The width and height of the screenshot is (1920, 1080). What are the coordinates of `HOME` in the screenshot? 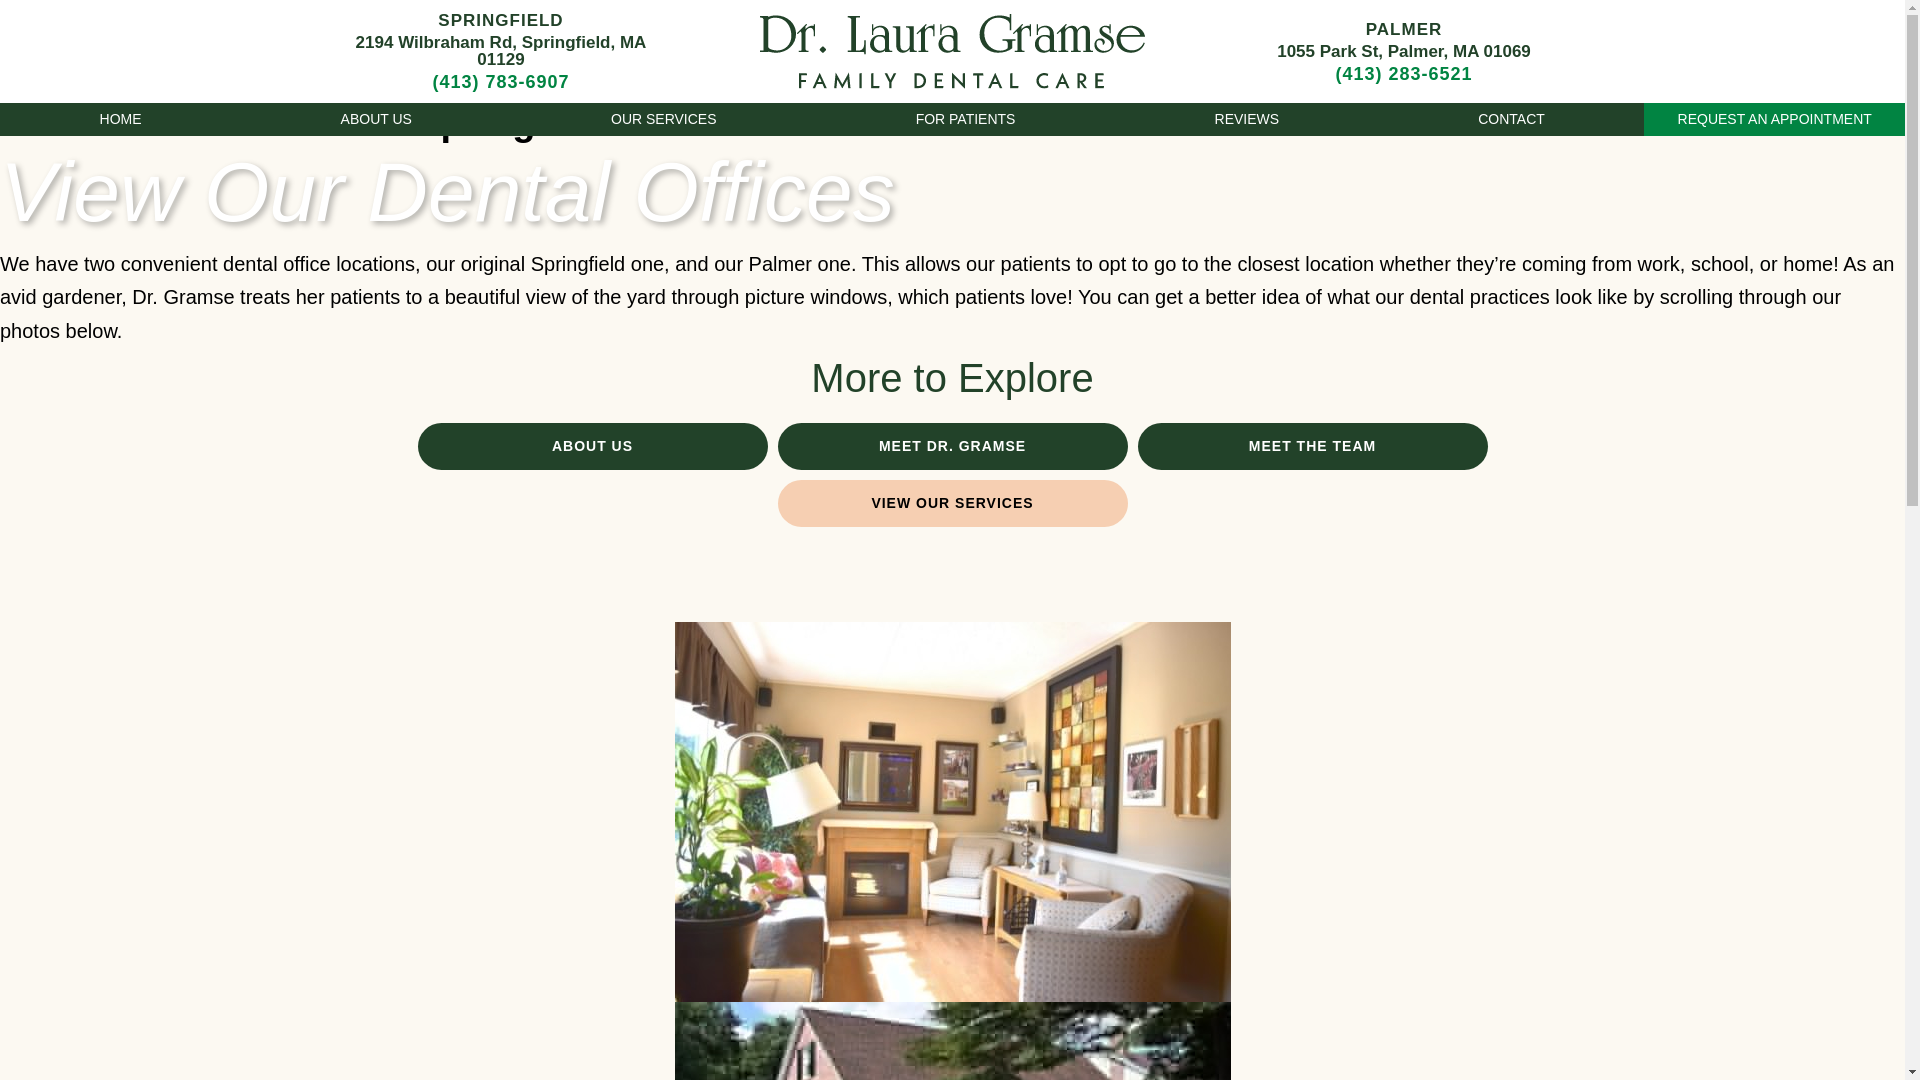 It's located at (120, 119).